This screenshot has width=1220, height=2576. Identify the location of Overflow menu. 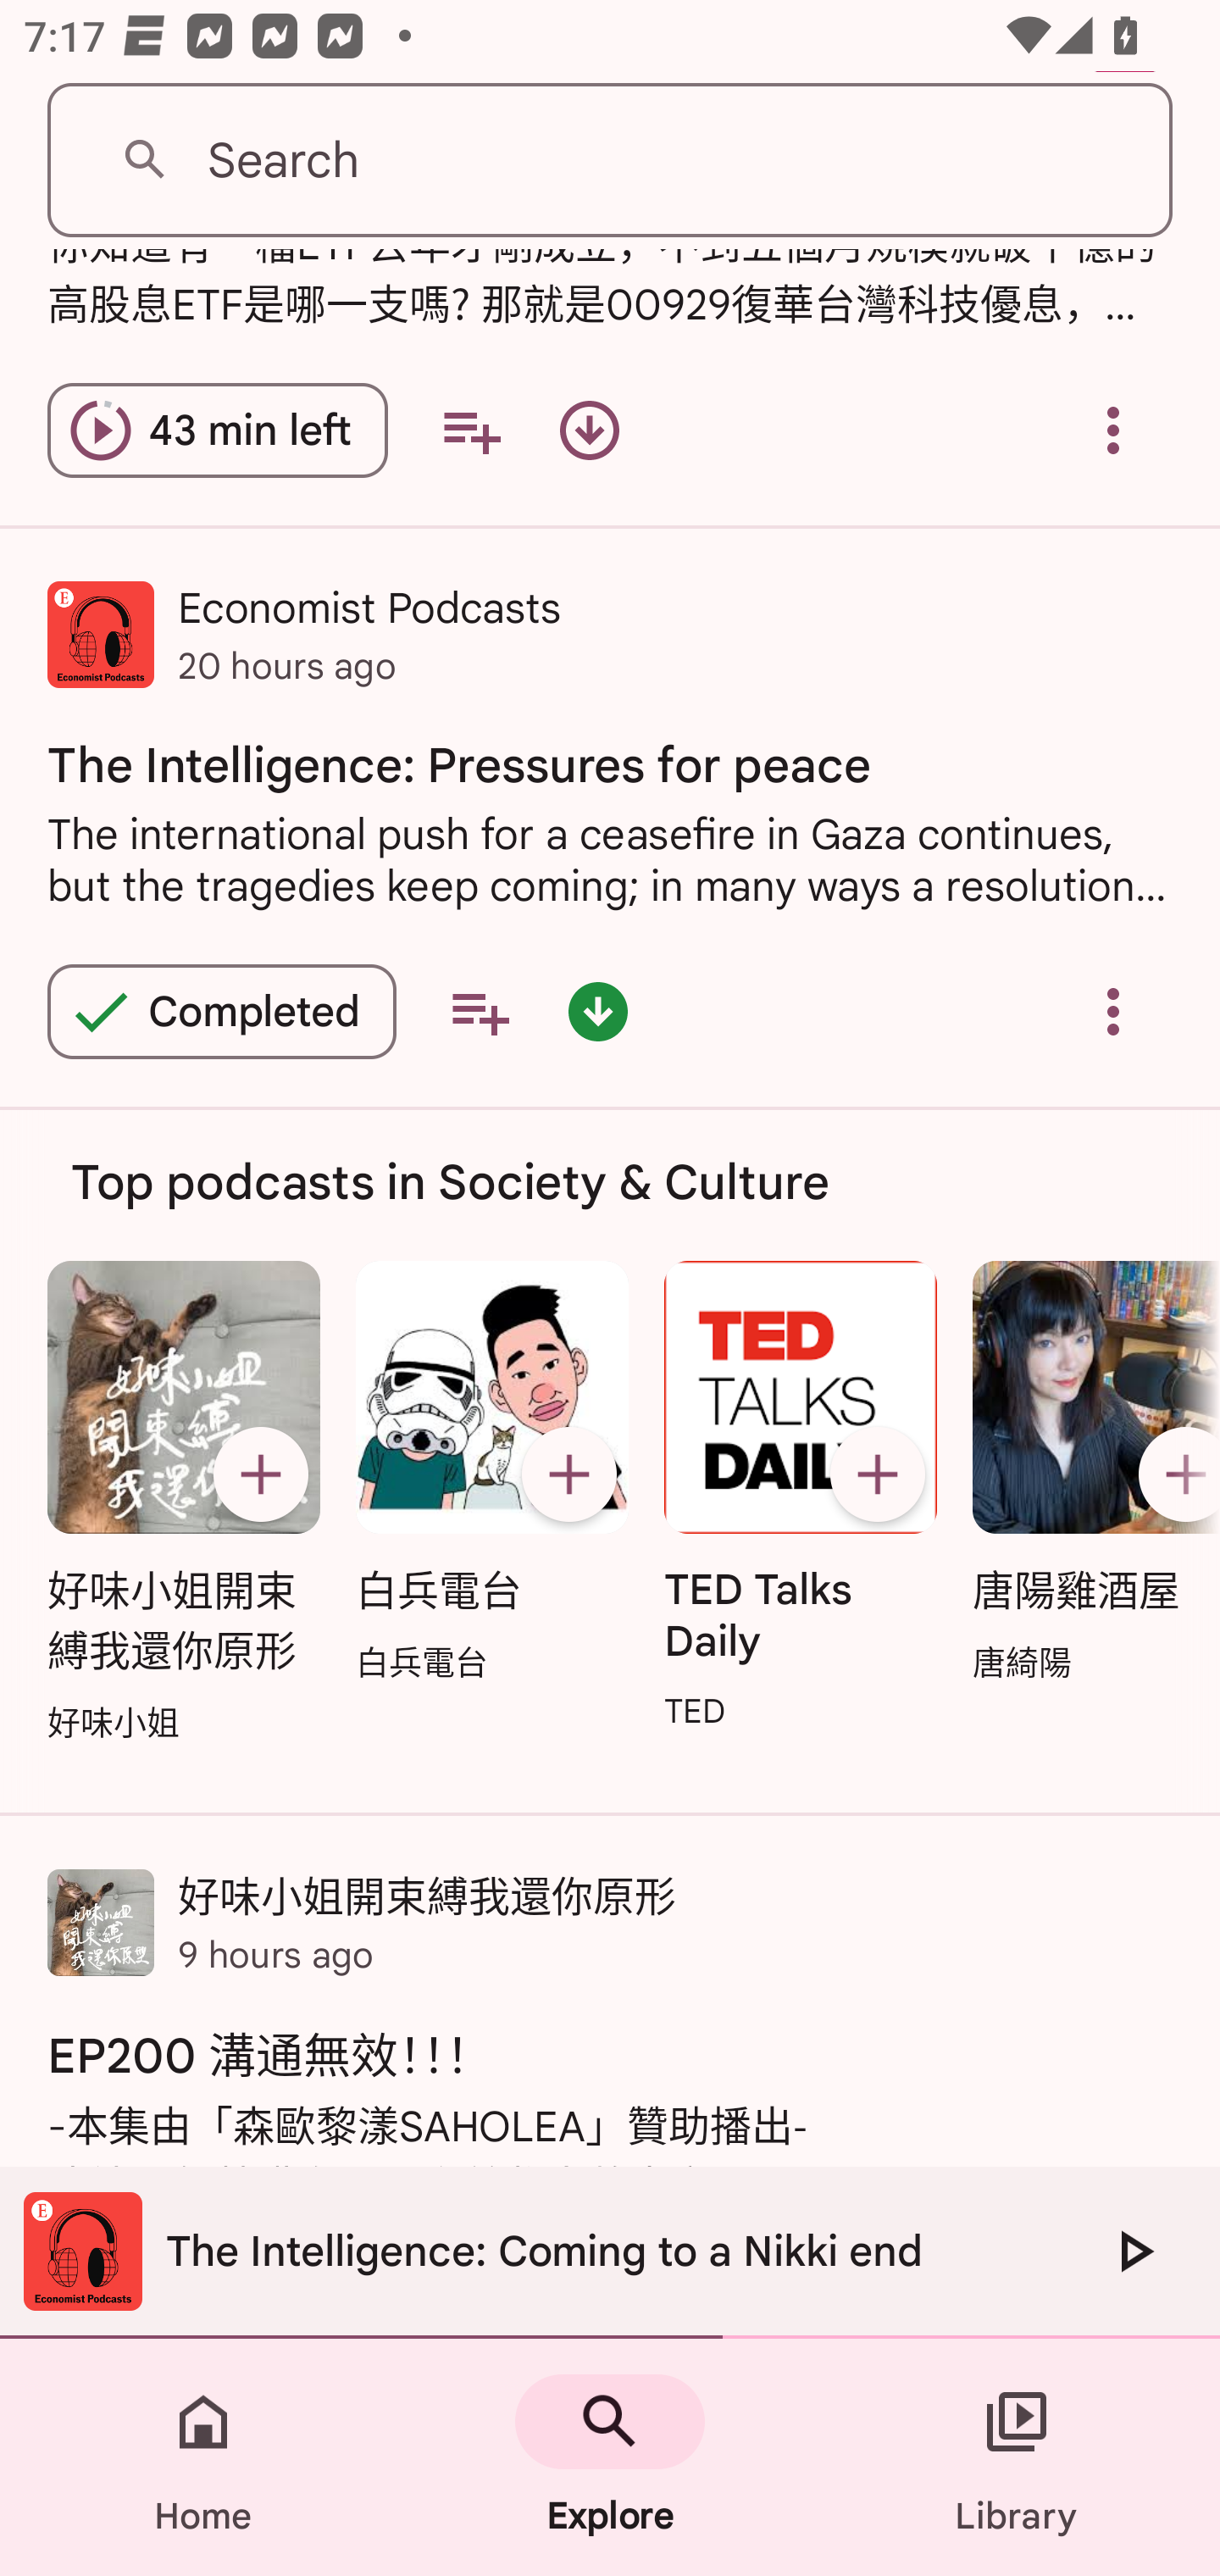
(1113, 430).